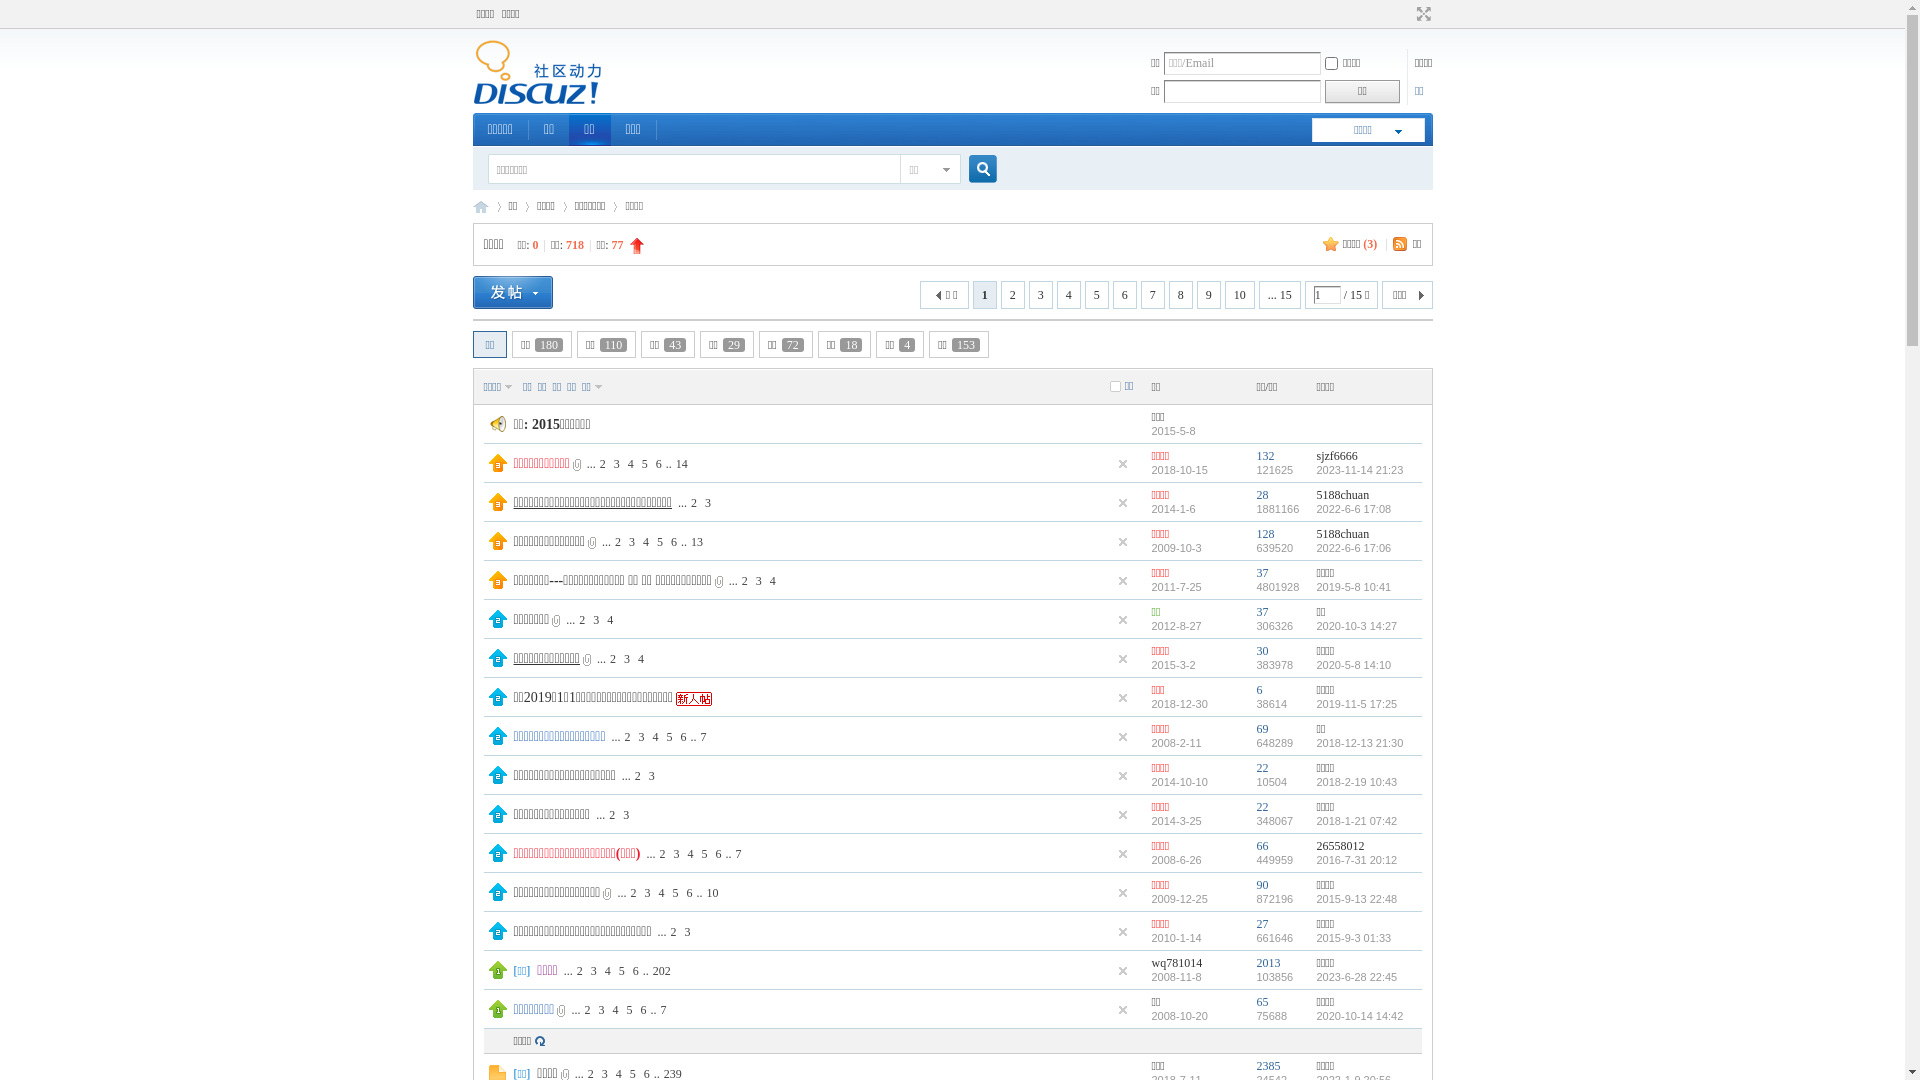  What do you see at coordinates (694, 503) in the screenshot?
I see `2` at bounding box center [694, 503].